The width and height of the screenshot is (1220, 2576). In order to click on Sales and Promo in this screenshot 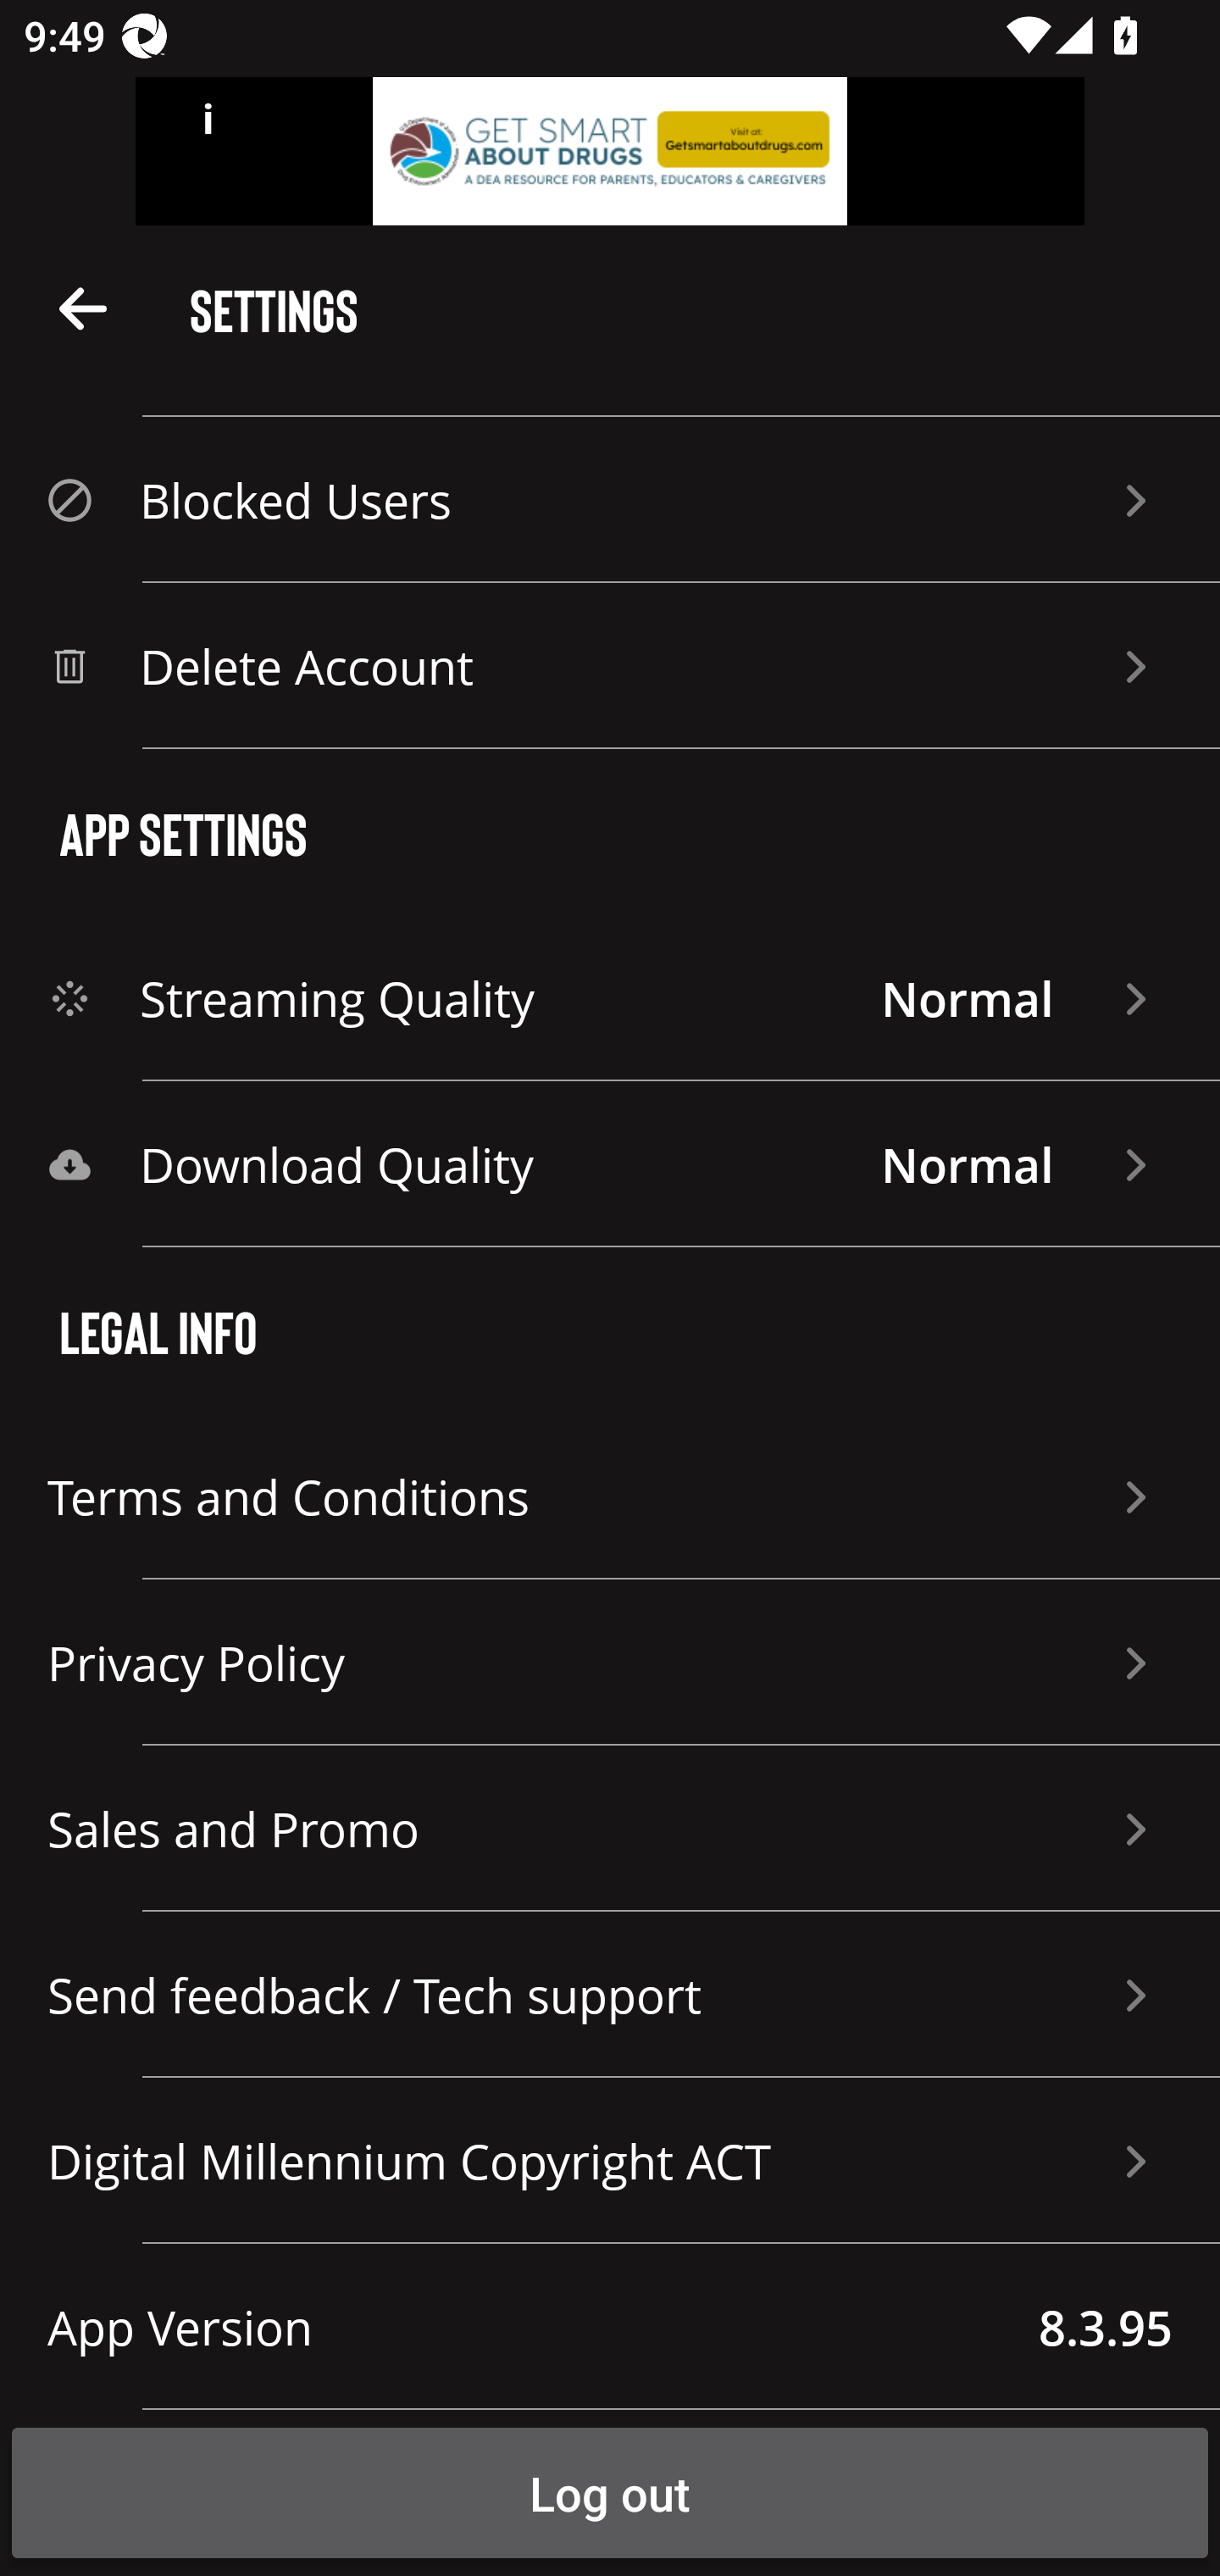, I will do `click(610, 1829)`.